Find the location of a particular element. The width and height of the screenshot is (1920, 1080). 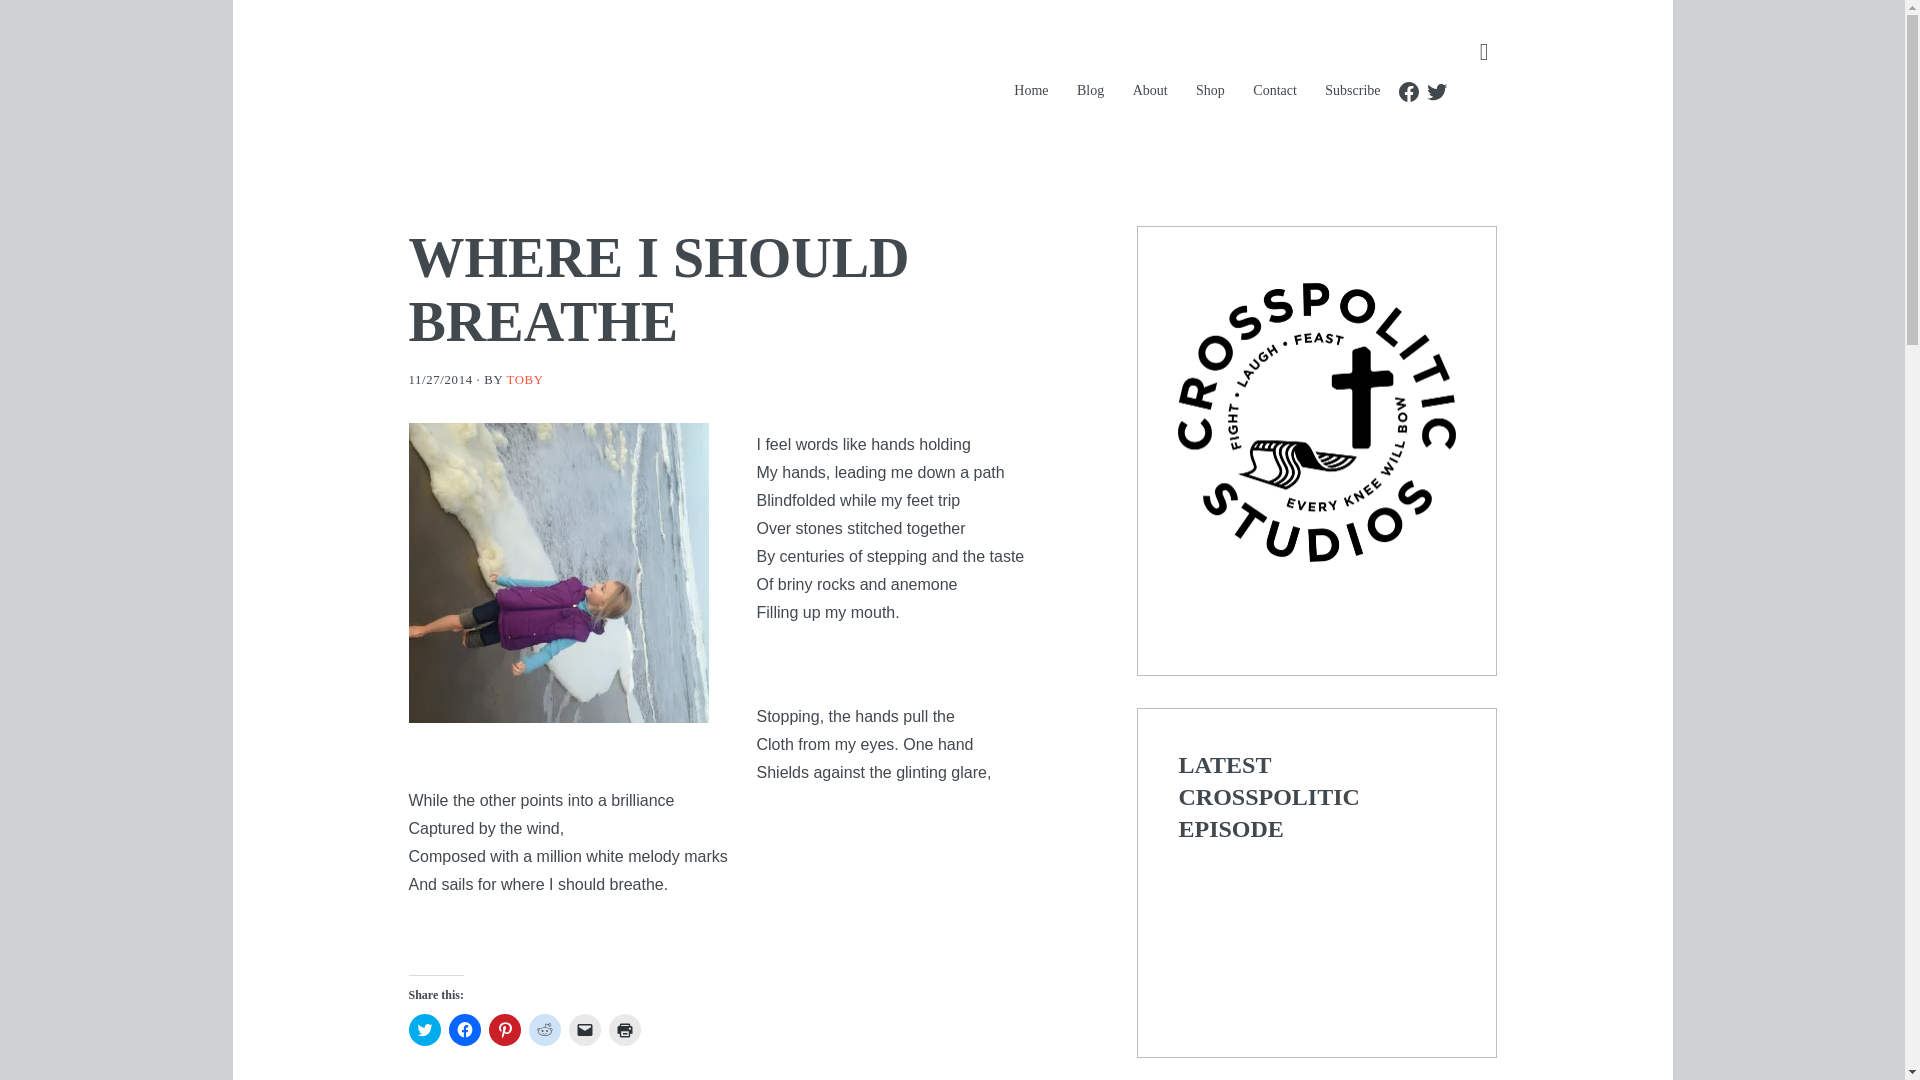

Click to share on Twitter is located at coordinates (423, 1030).